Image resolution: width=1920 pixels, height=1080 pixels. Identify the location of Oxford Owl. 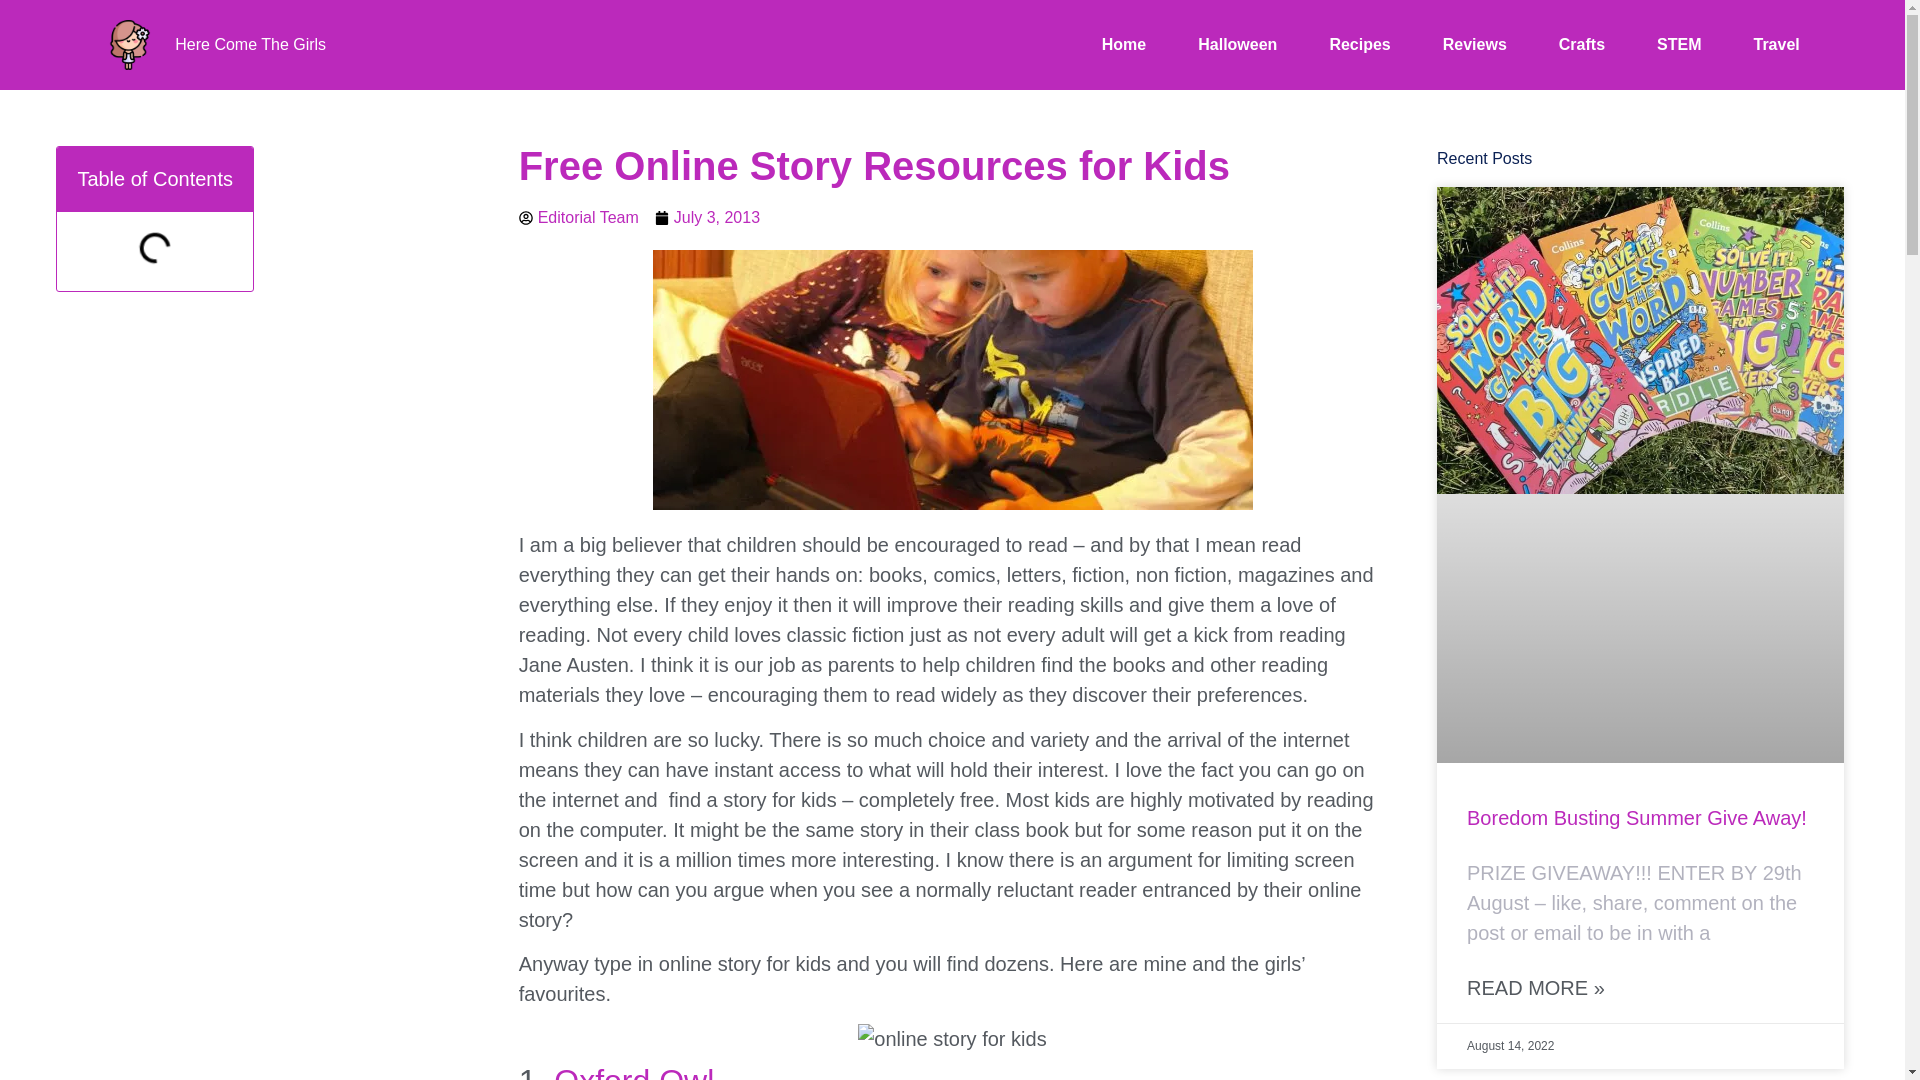
(634, 1071).